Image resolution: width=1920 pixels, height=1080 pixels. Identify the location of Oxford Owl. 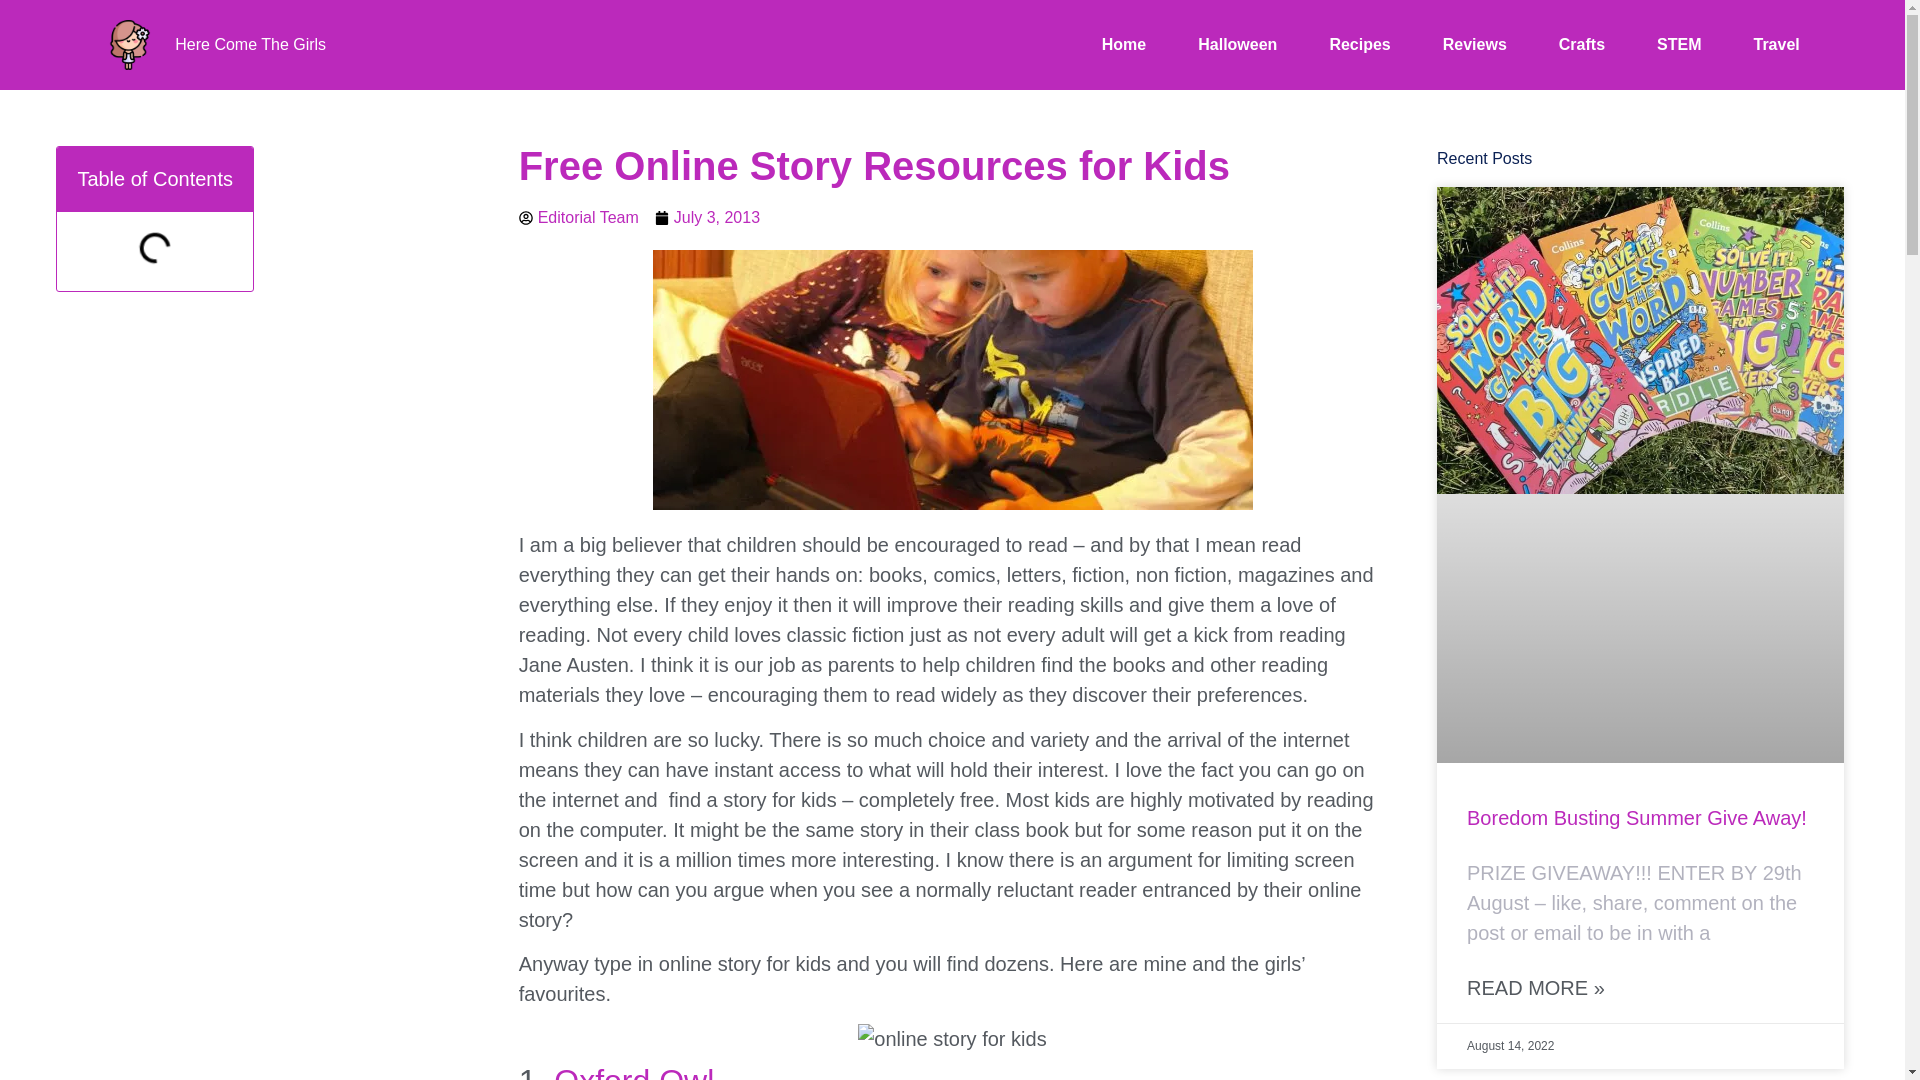
(634, 1071).